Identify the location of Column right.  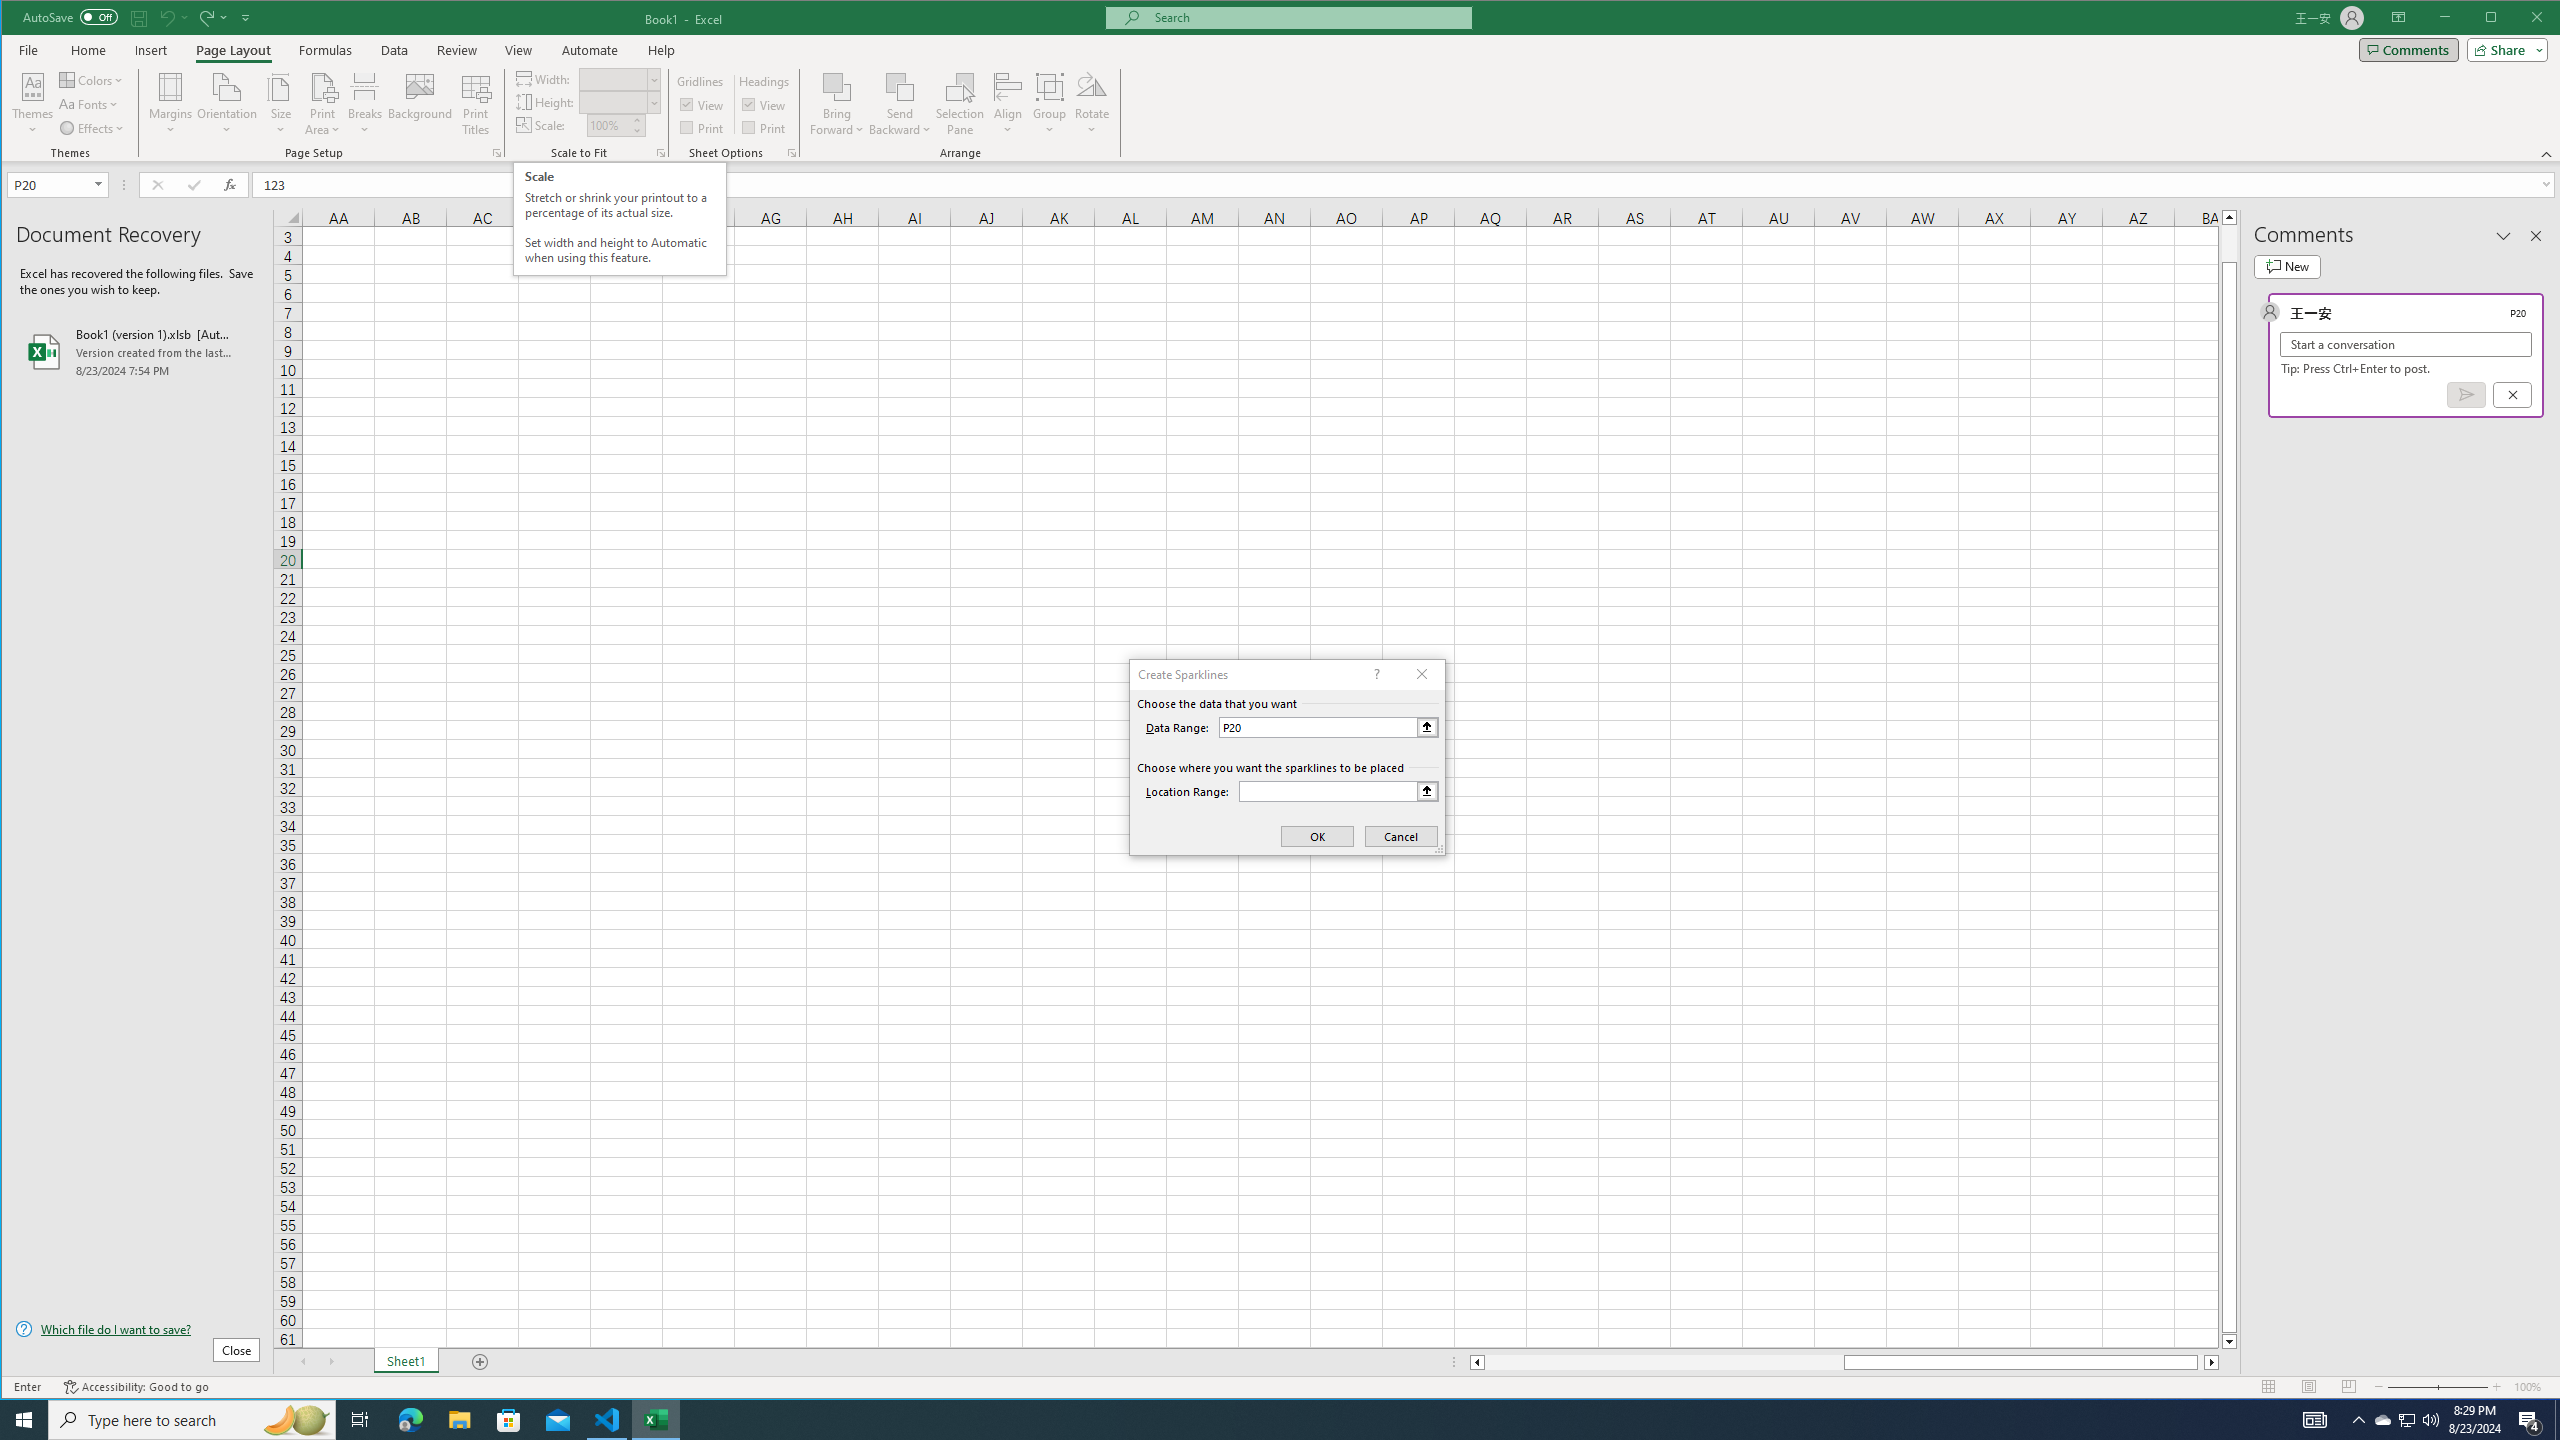
(2213, 1362).